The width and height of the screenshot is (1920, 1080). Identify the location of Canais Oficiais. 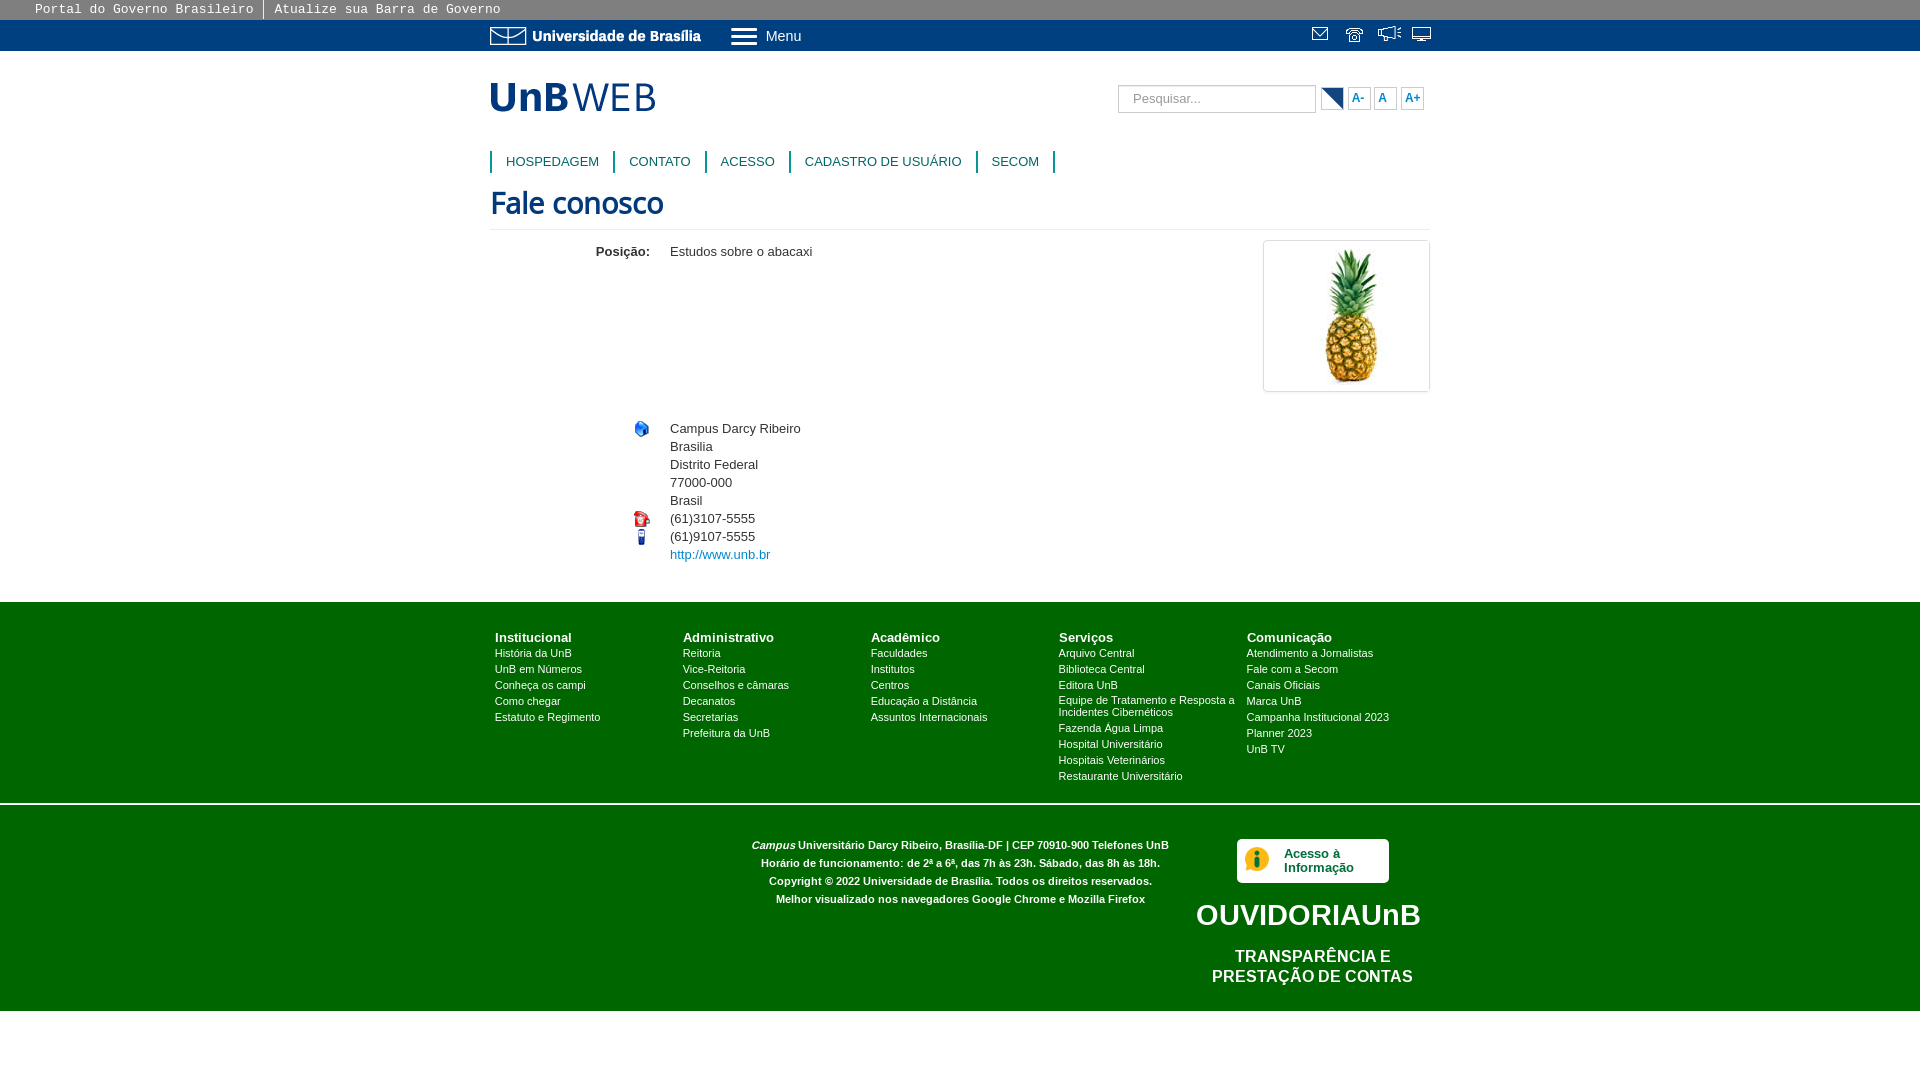
(1284, 685).